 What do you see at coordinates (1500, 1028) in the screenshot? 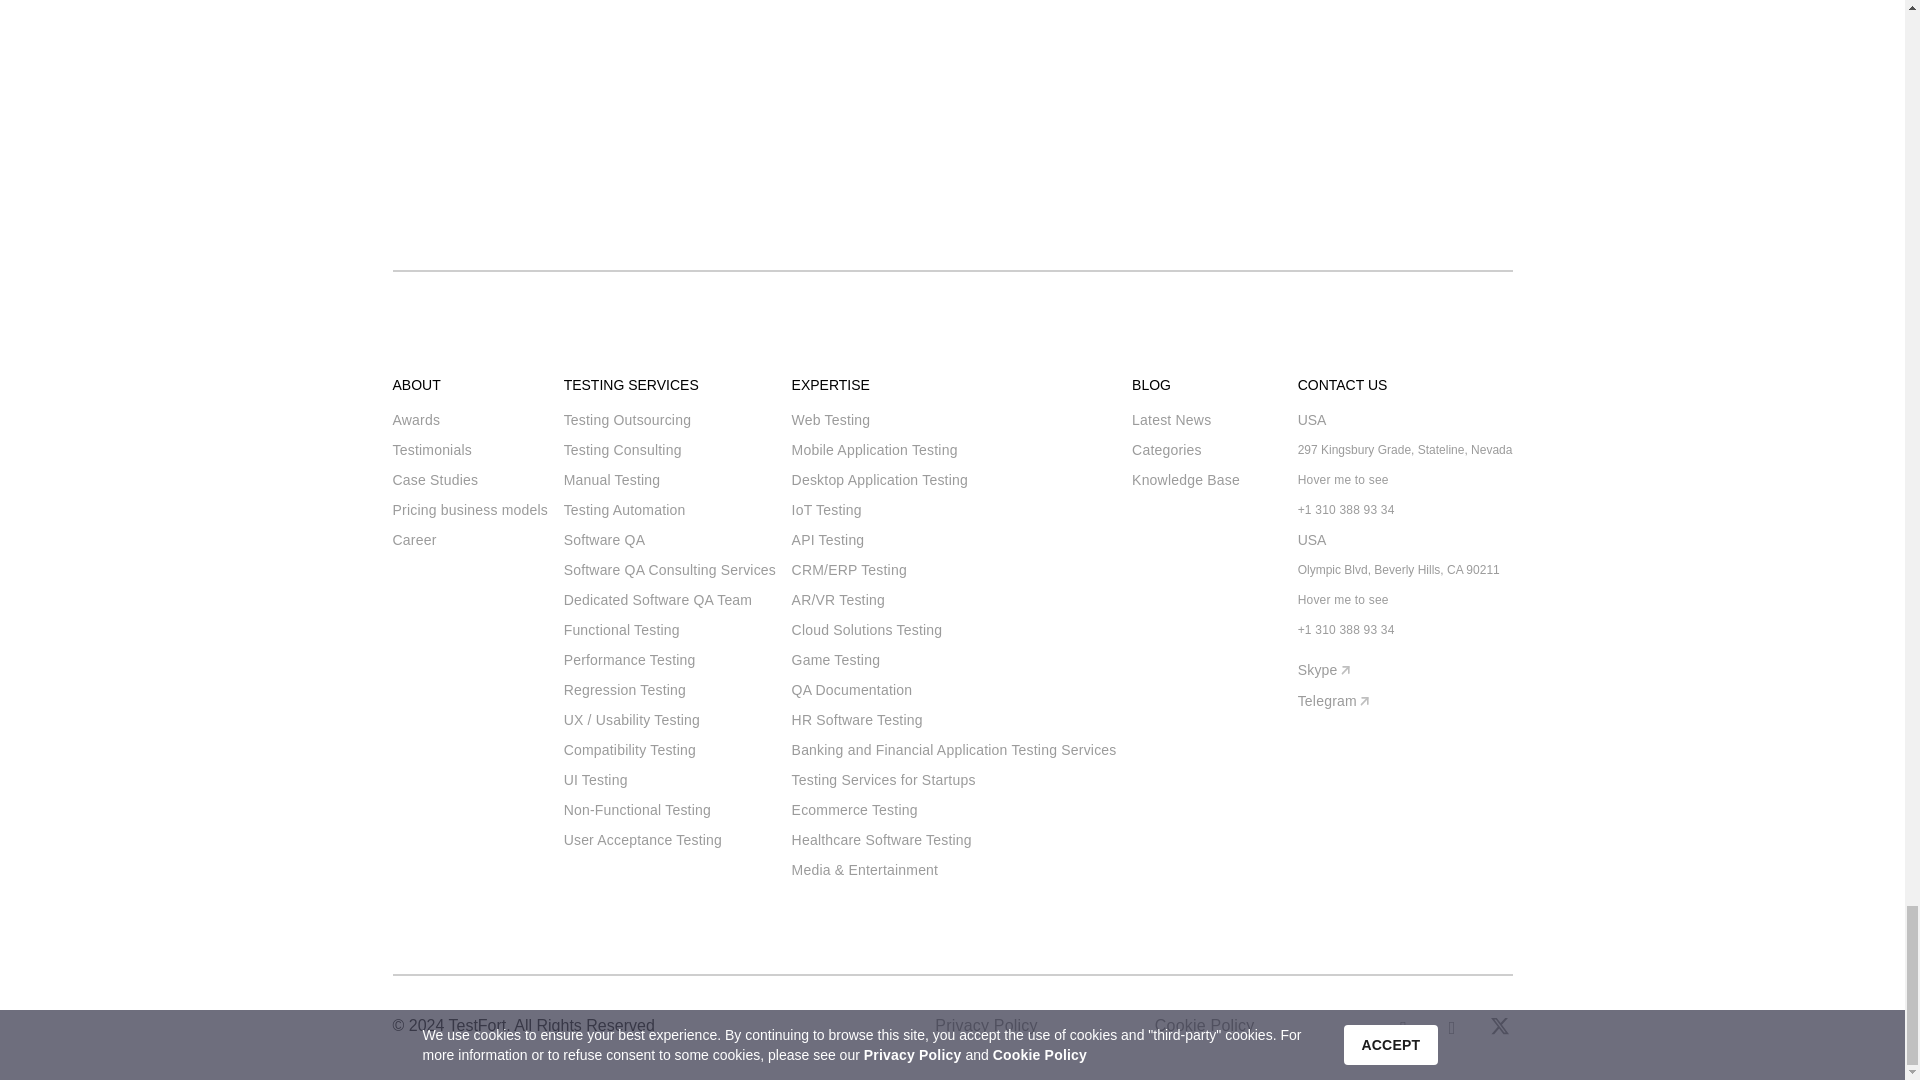
I see `Twitter` at bounding box center [1500, 1028].